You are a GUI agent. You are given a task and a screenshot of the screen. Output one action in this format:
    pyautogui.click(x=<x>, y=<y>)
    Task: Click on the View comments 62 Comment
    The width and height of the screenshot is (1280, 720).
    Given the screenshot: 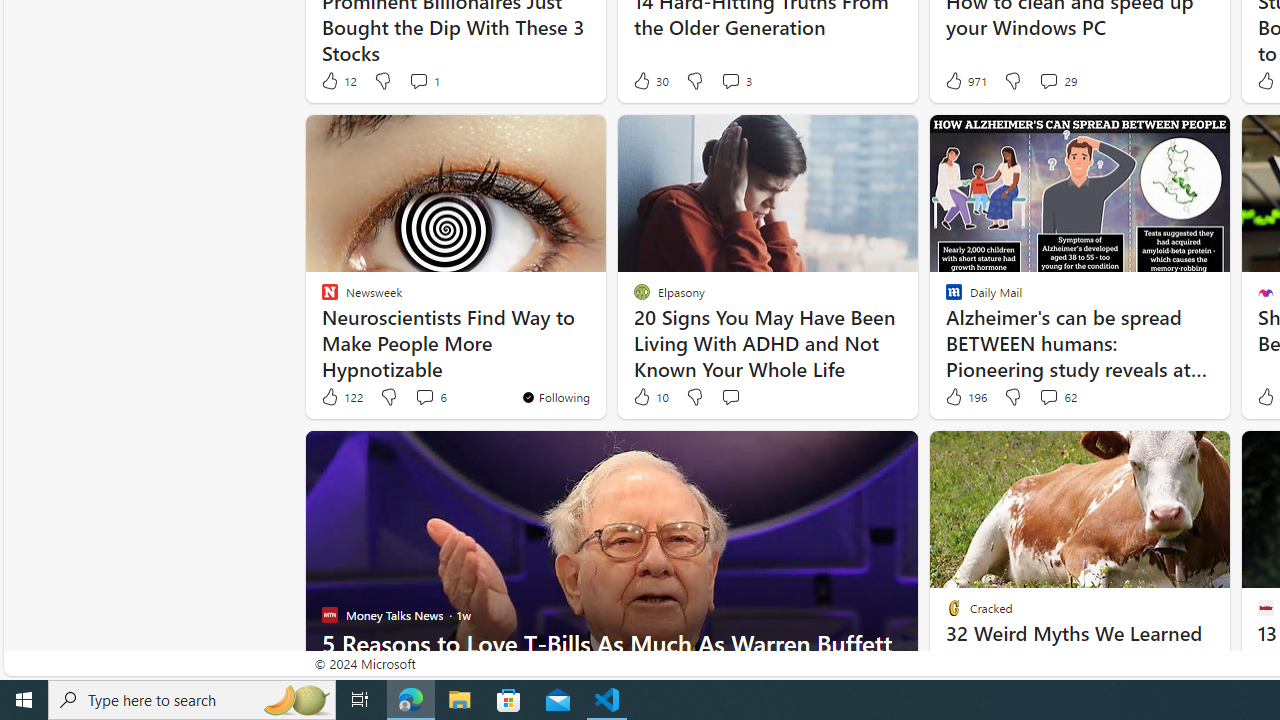 What is the action you would take?
    pyautogui.click(x=1048, y=396)
    